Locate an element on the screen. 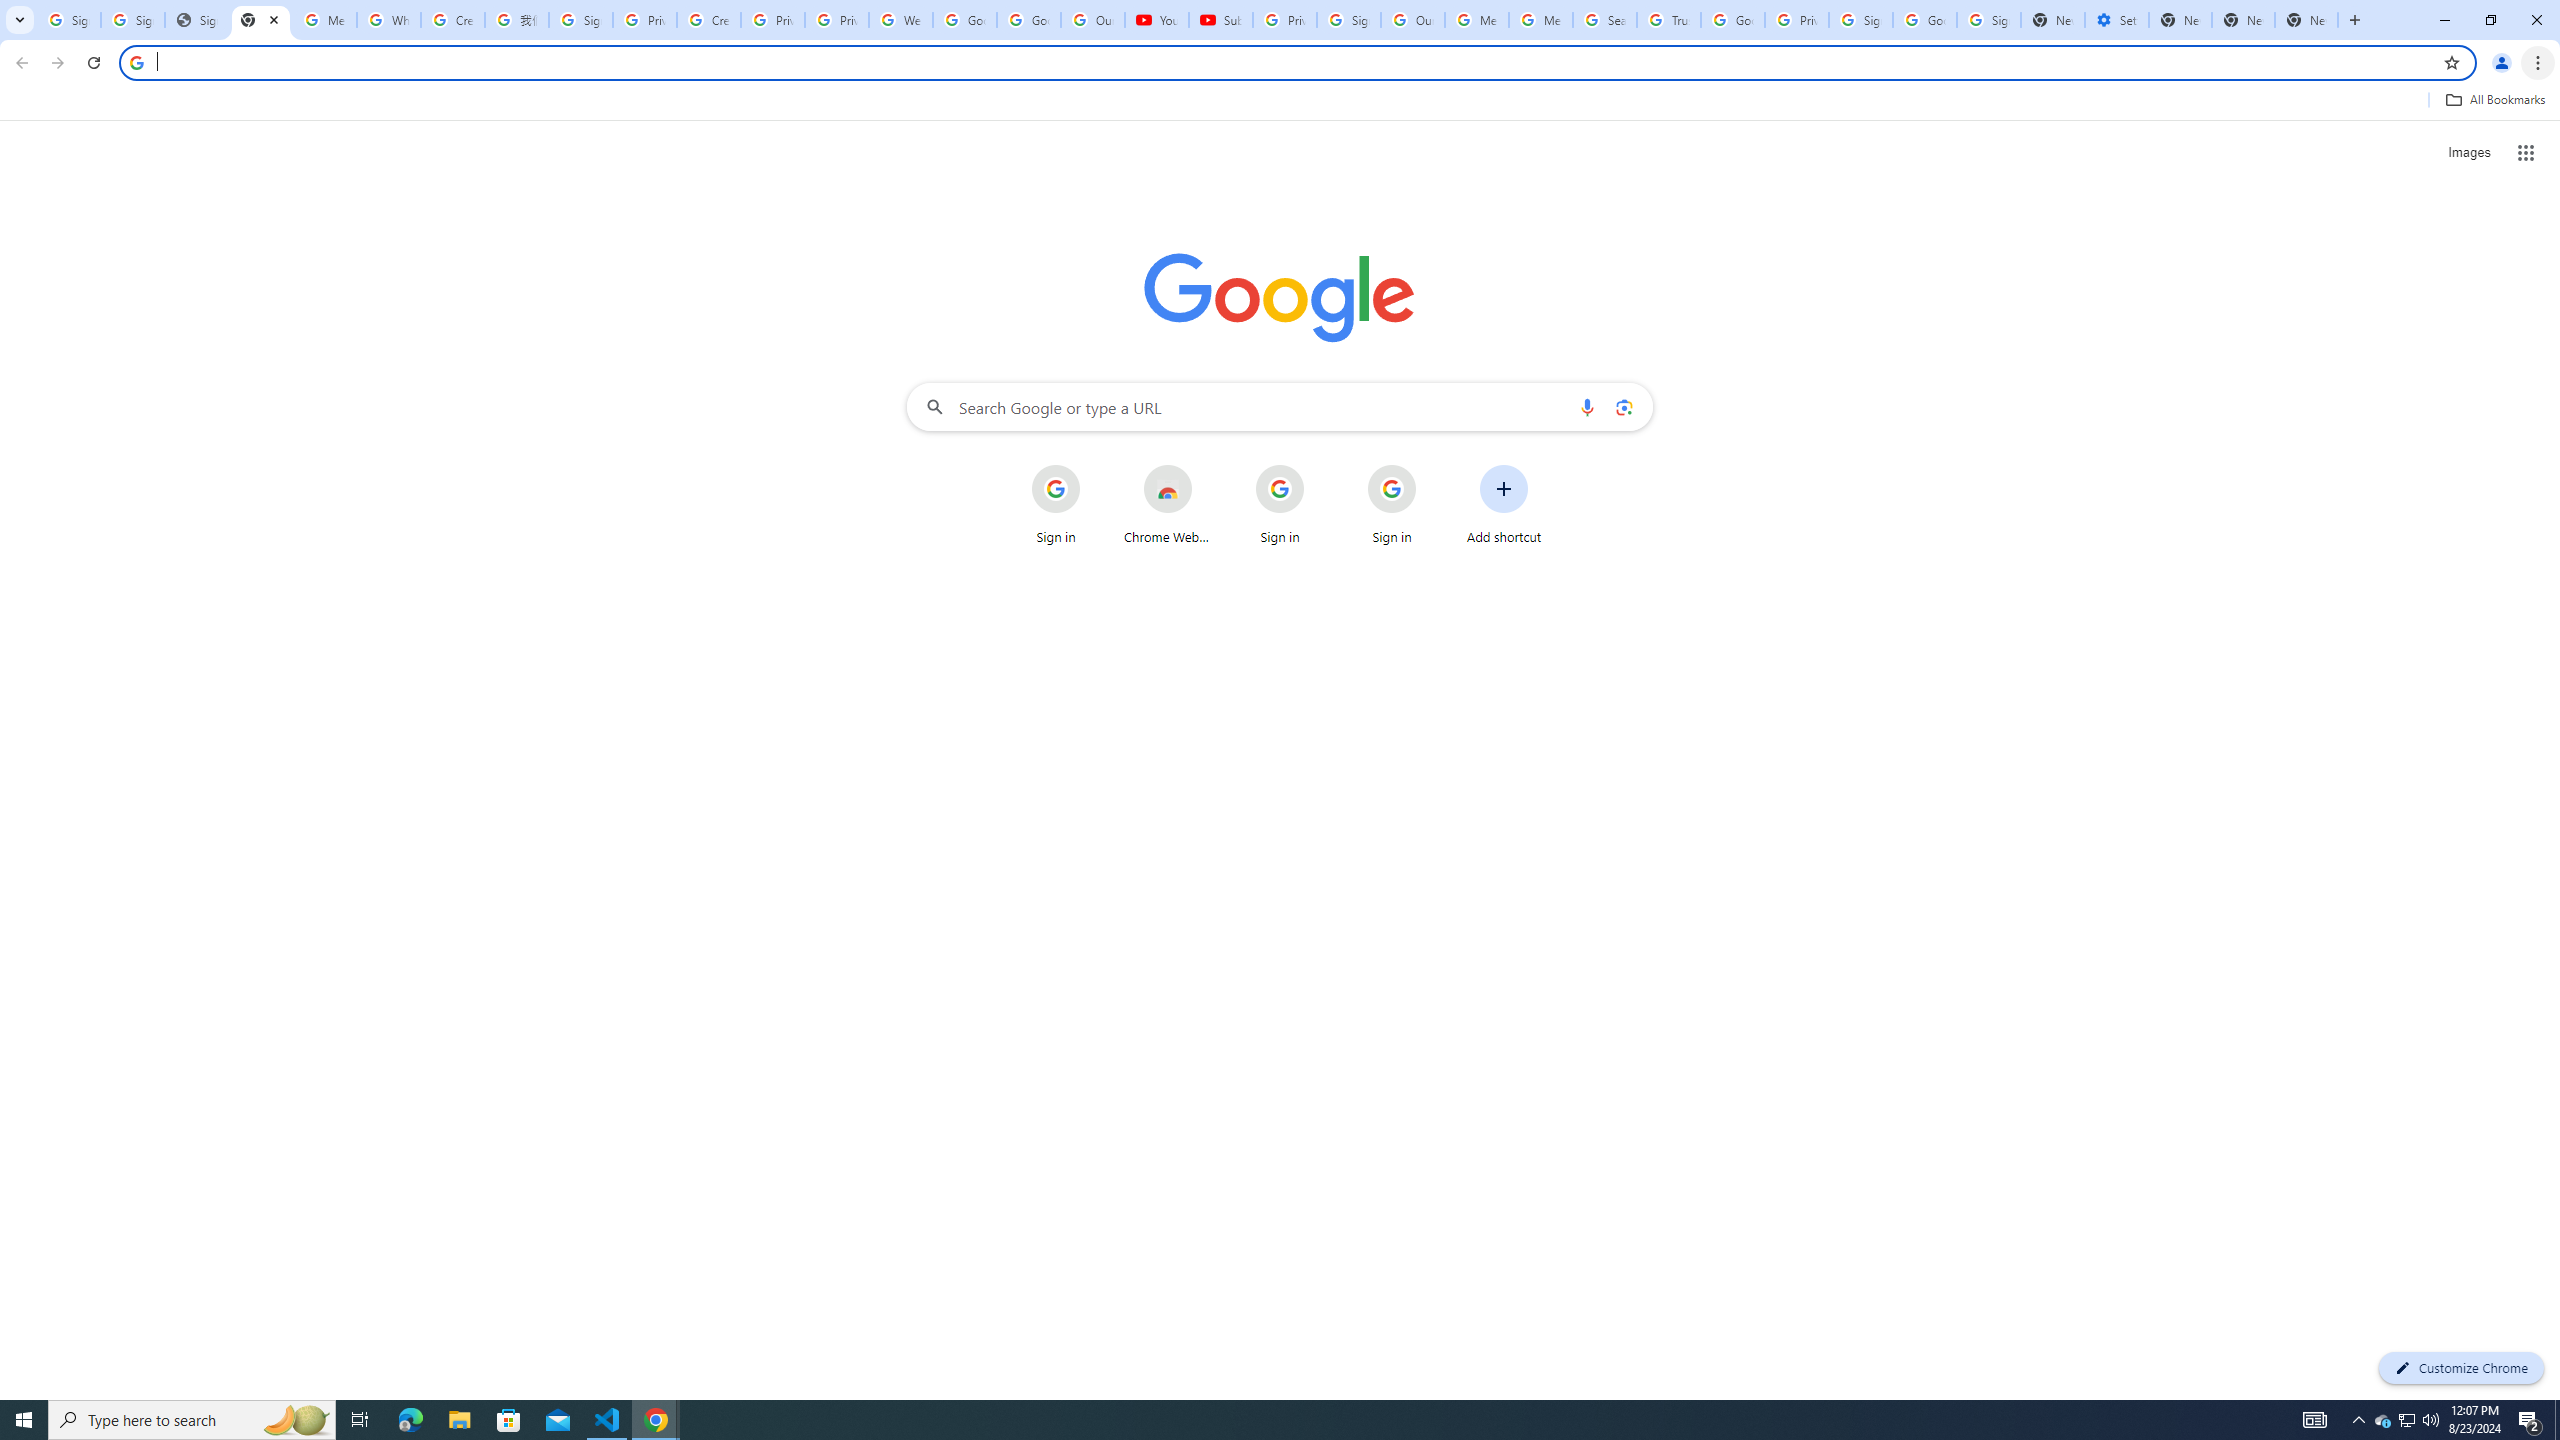 The width and height of the screenshot is (2560, 1440). Google apps is located at coordinates (2526, 152).